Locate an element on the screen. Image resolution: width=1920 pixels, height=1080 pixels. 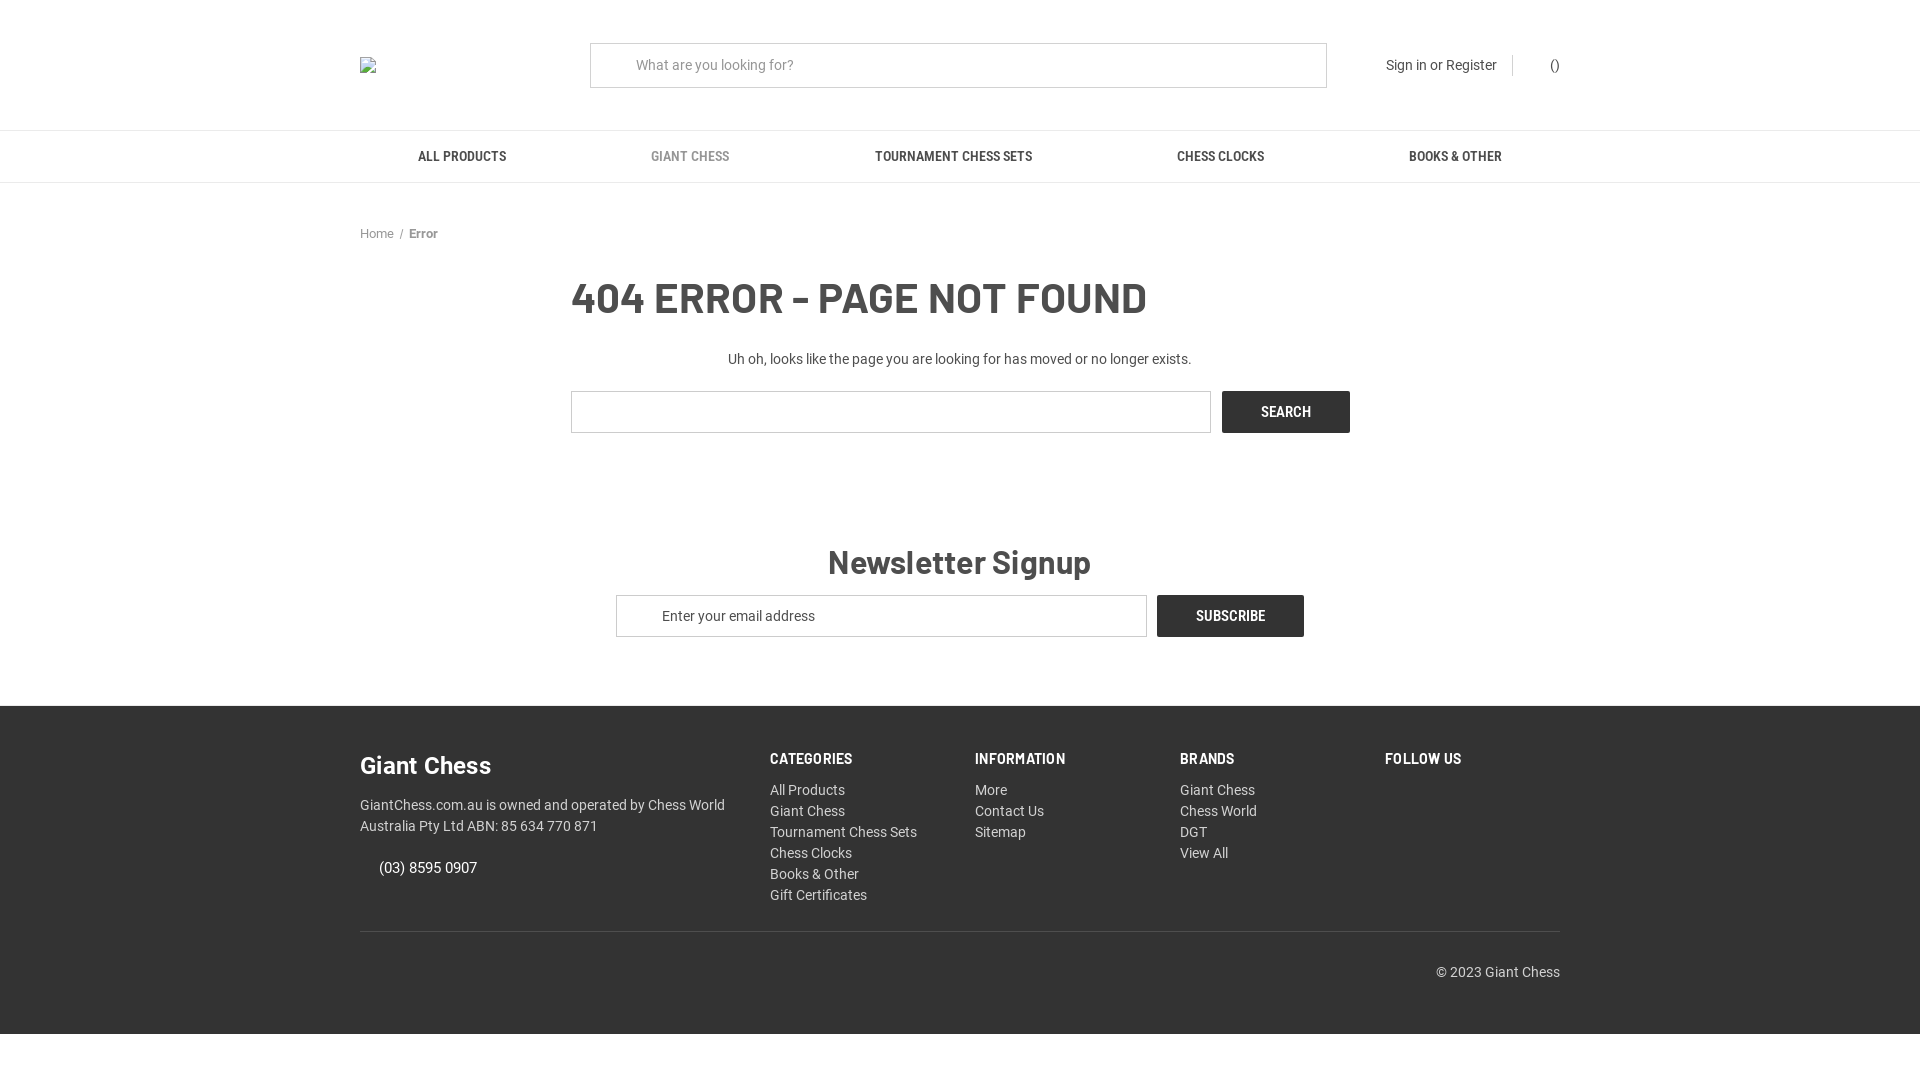
More is located at coordinates (991, 790).